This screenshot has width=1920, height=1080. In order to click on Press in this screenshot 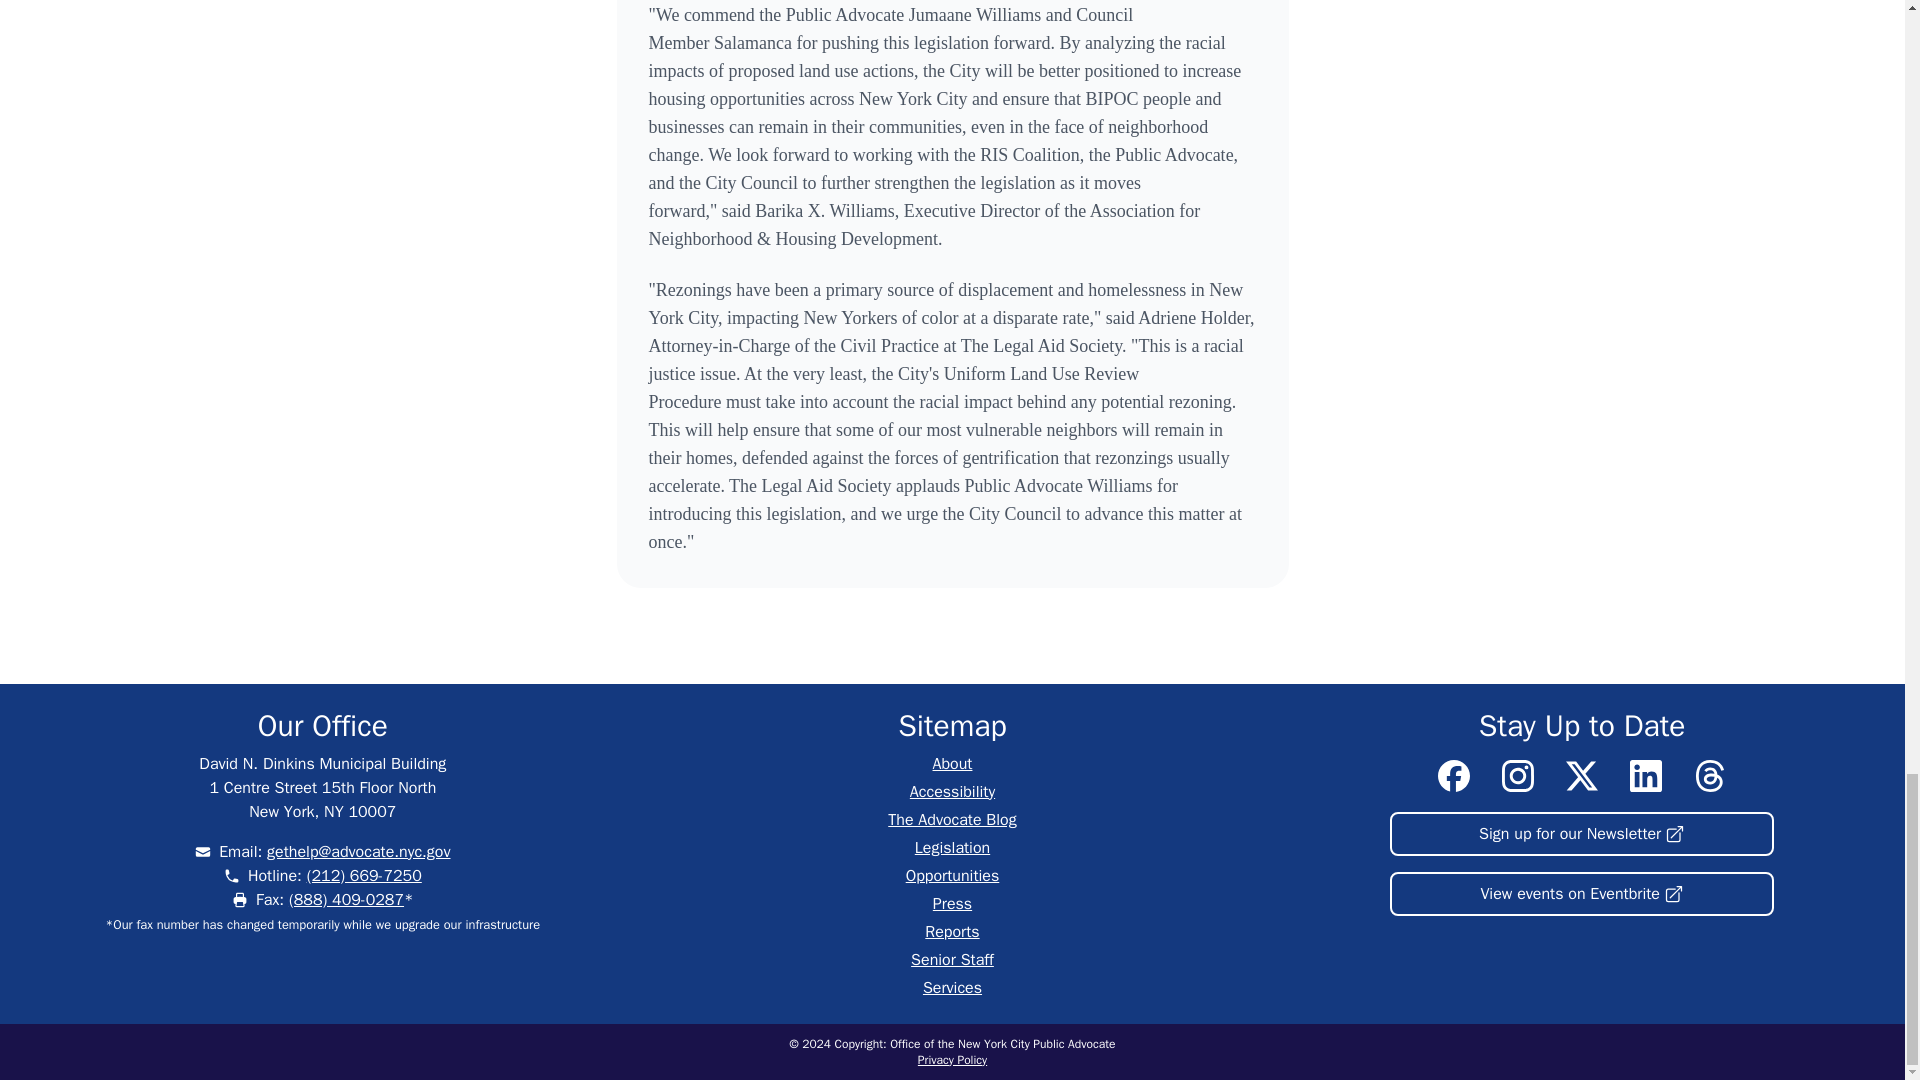, I will do `click(952, 904)`.